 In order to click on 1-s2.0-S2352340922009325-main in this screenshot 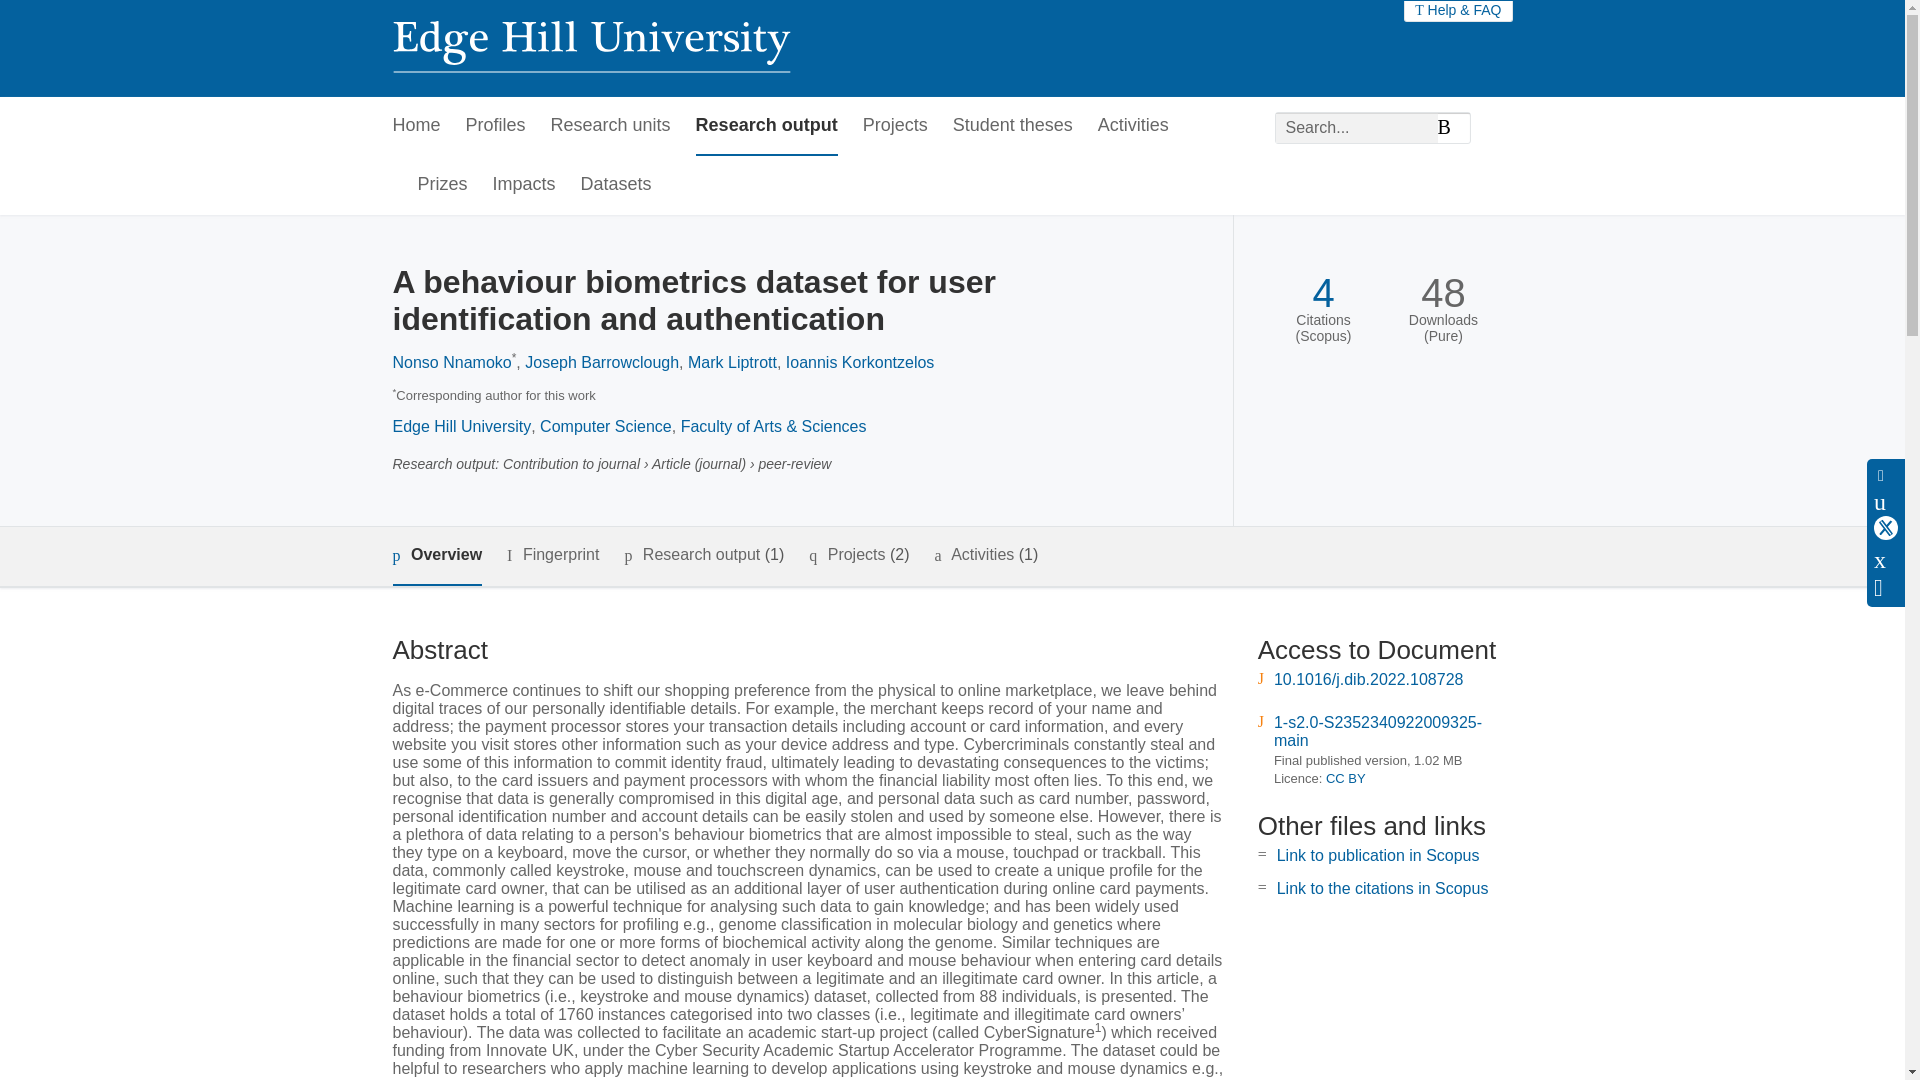, I will do `click(1378, 731)`.